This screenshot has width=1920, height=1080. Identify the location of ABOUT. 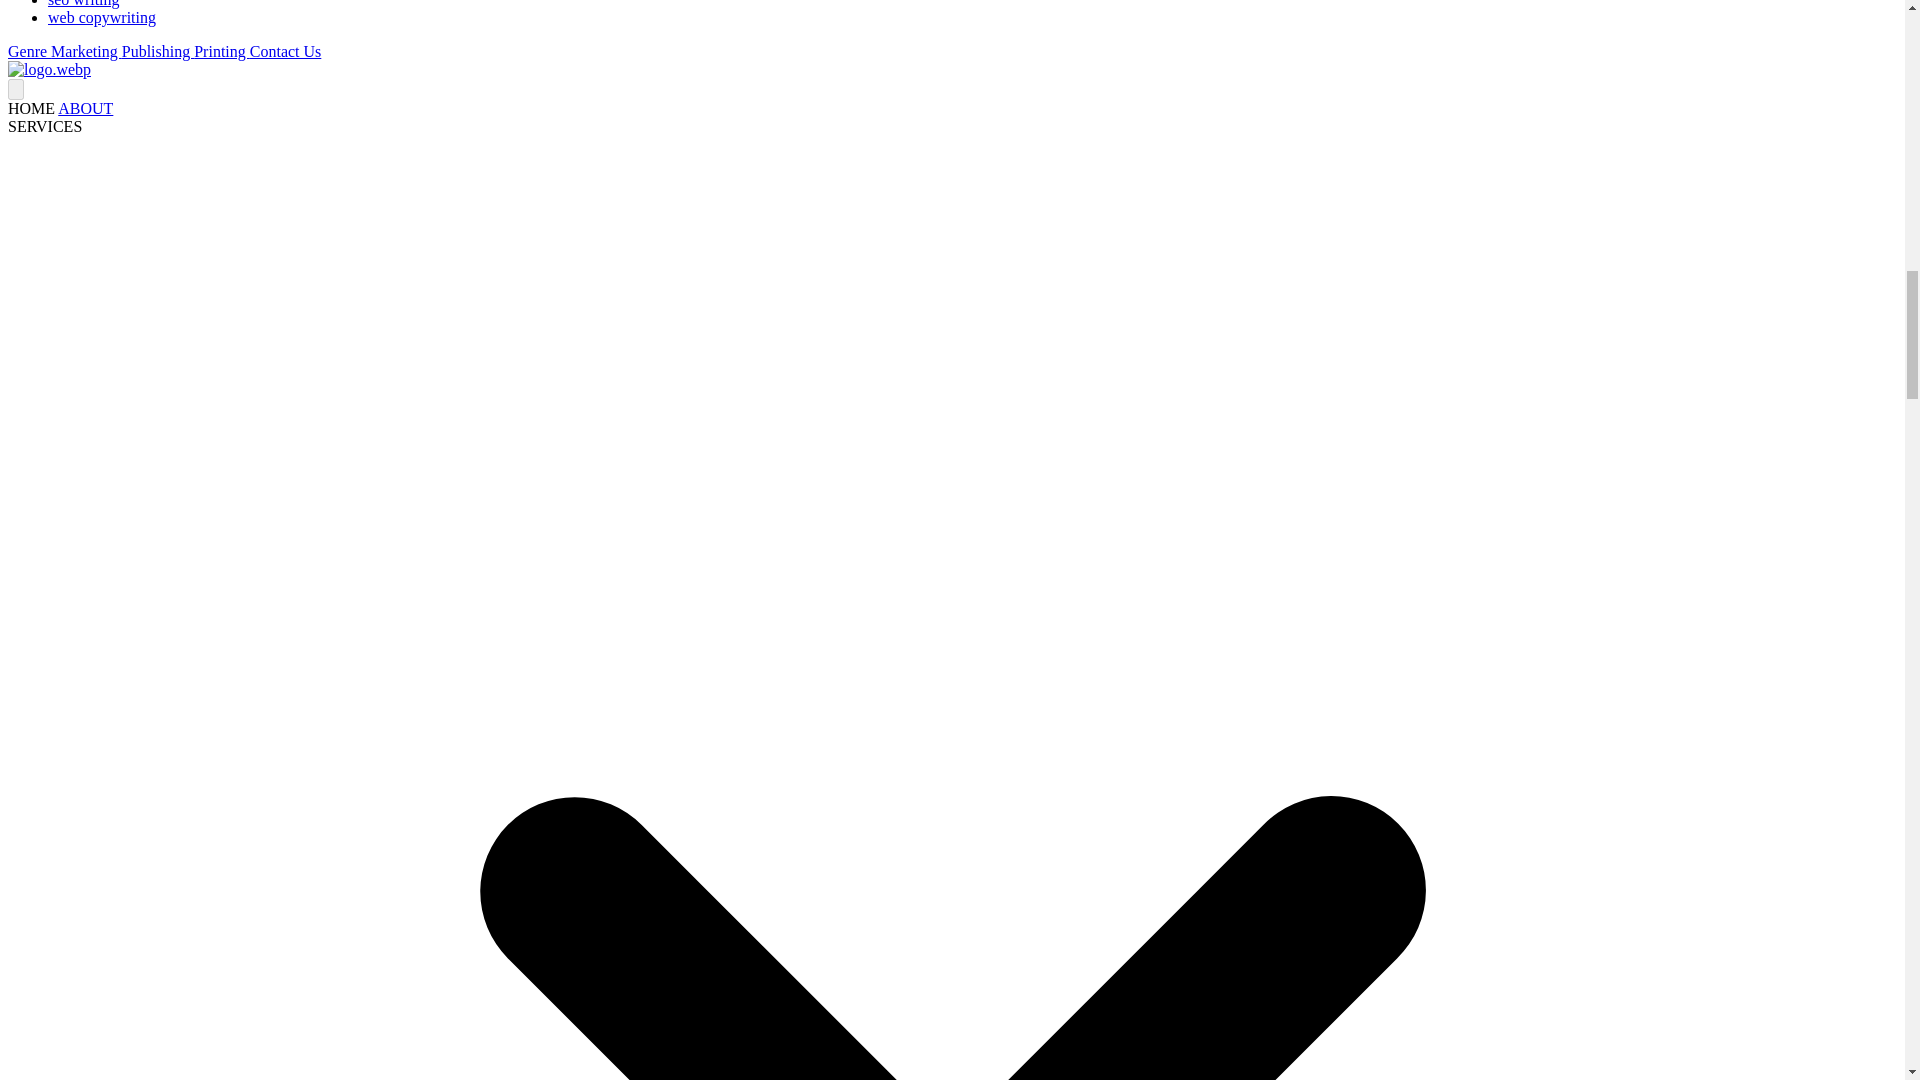
(85, 108).